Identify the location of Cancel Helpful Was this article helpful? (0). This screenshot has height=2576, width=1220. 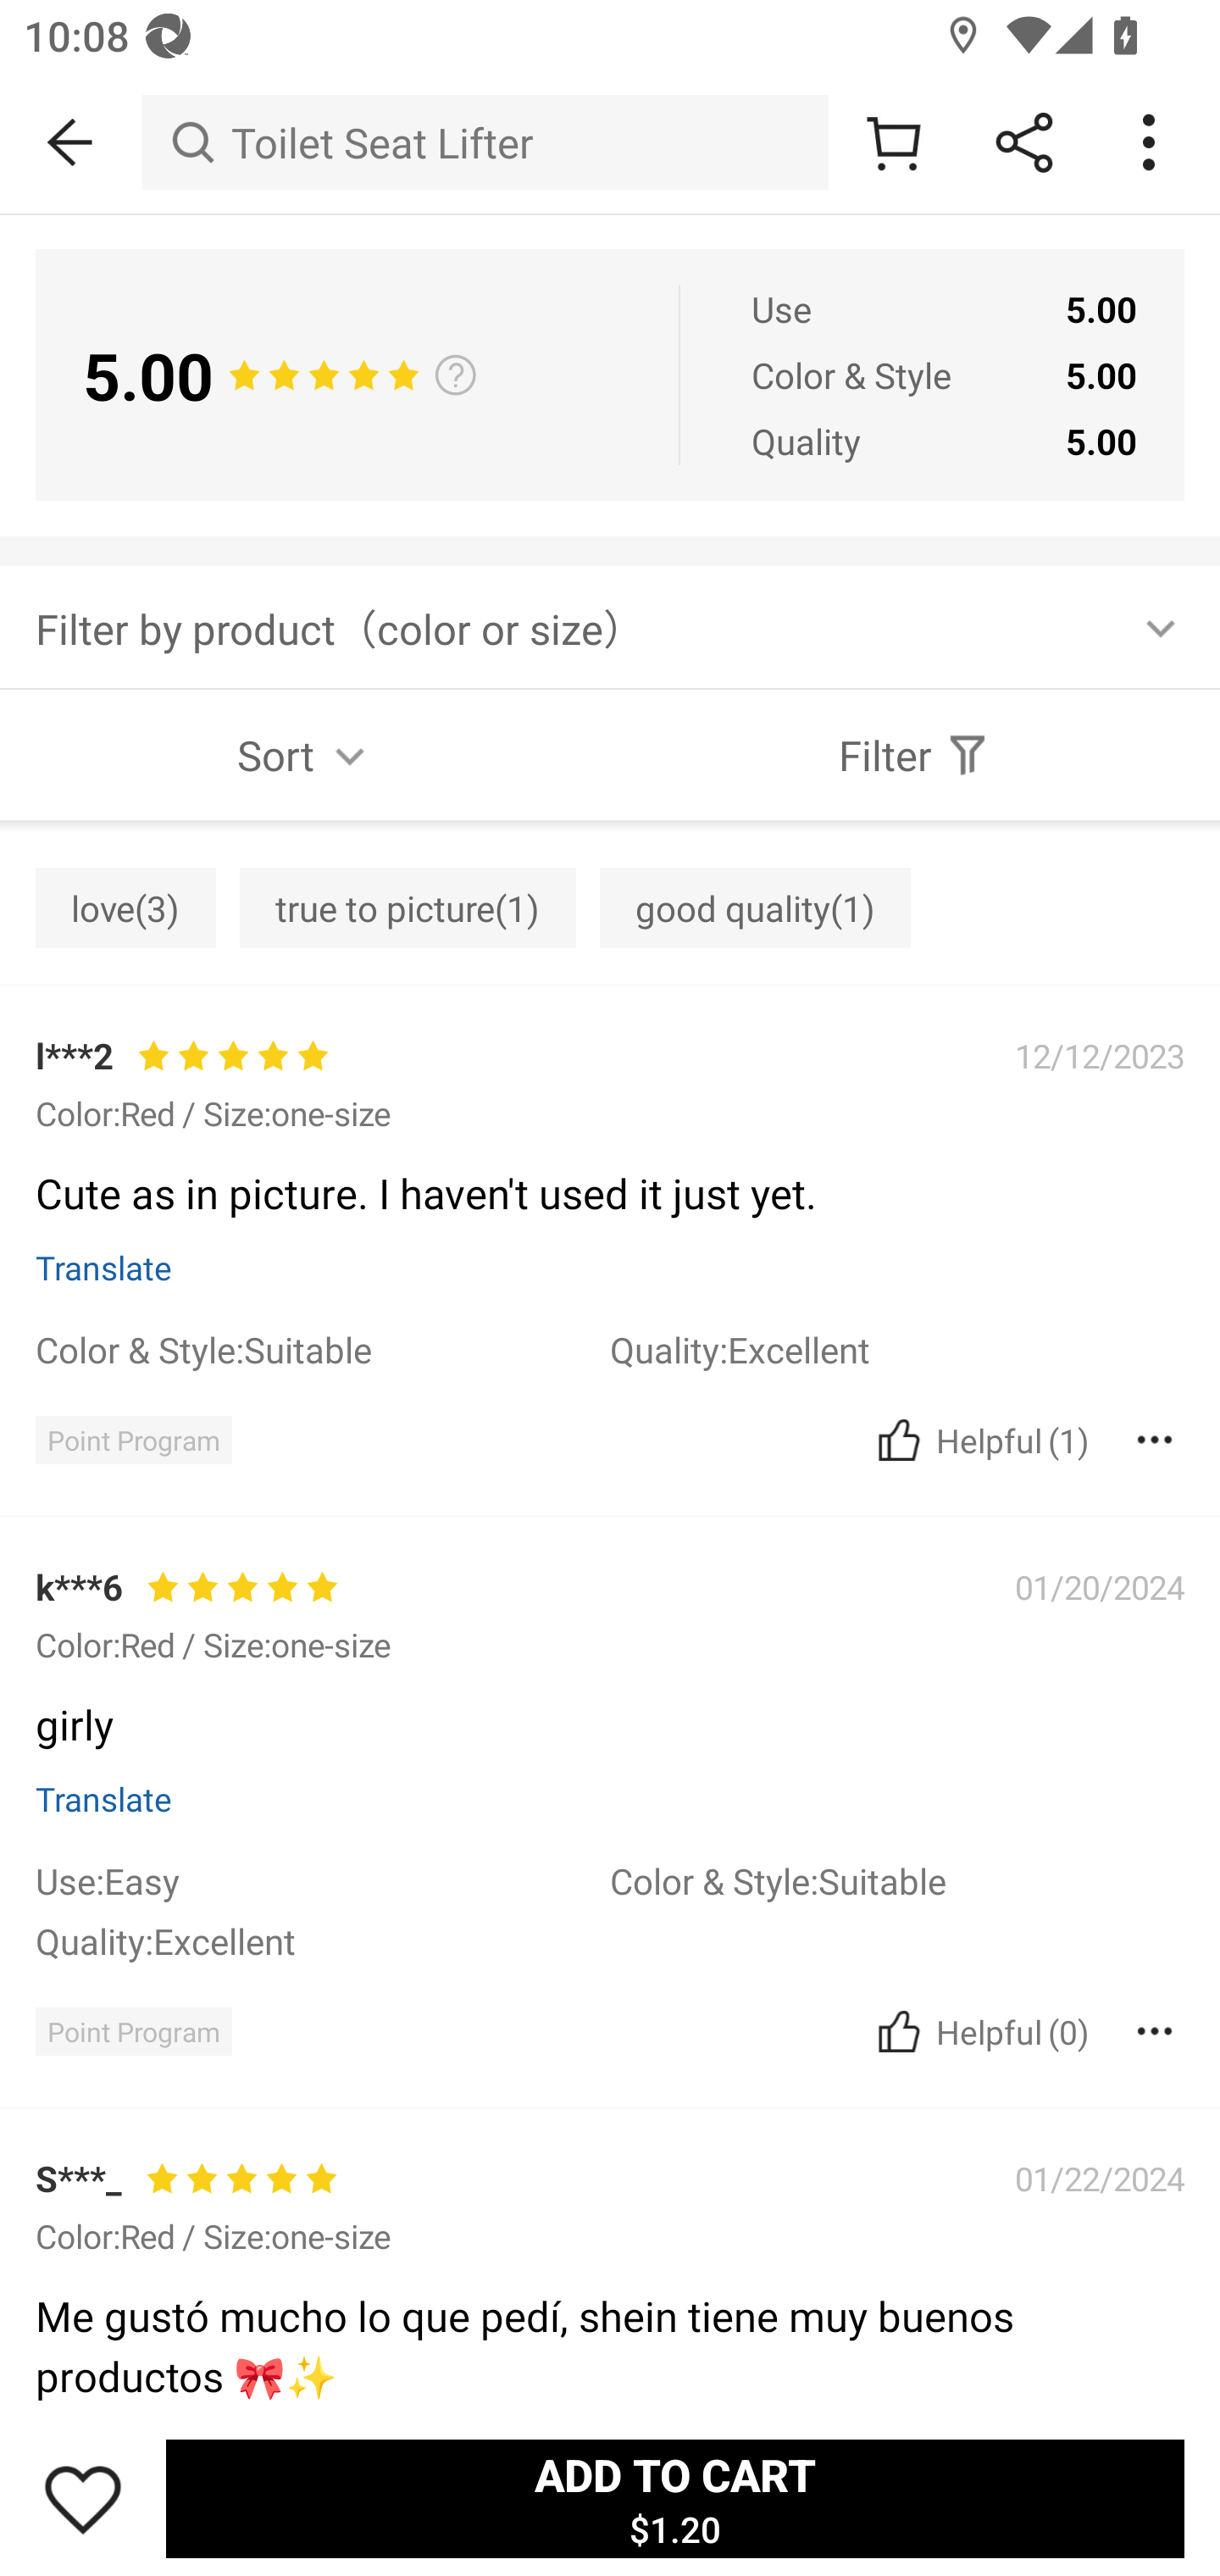
(979, 2030).